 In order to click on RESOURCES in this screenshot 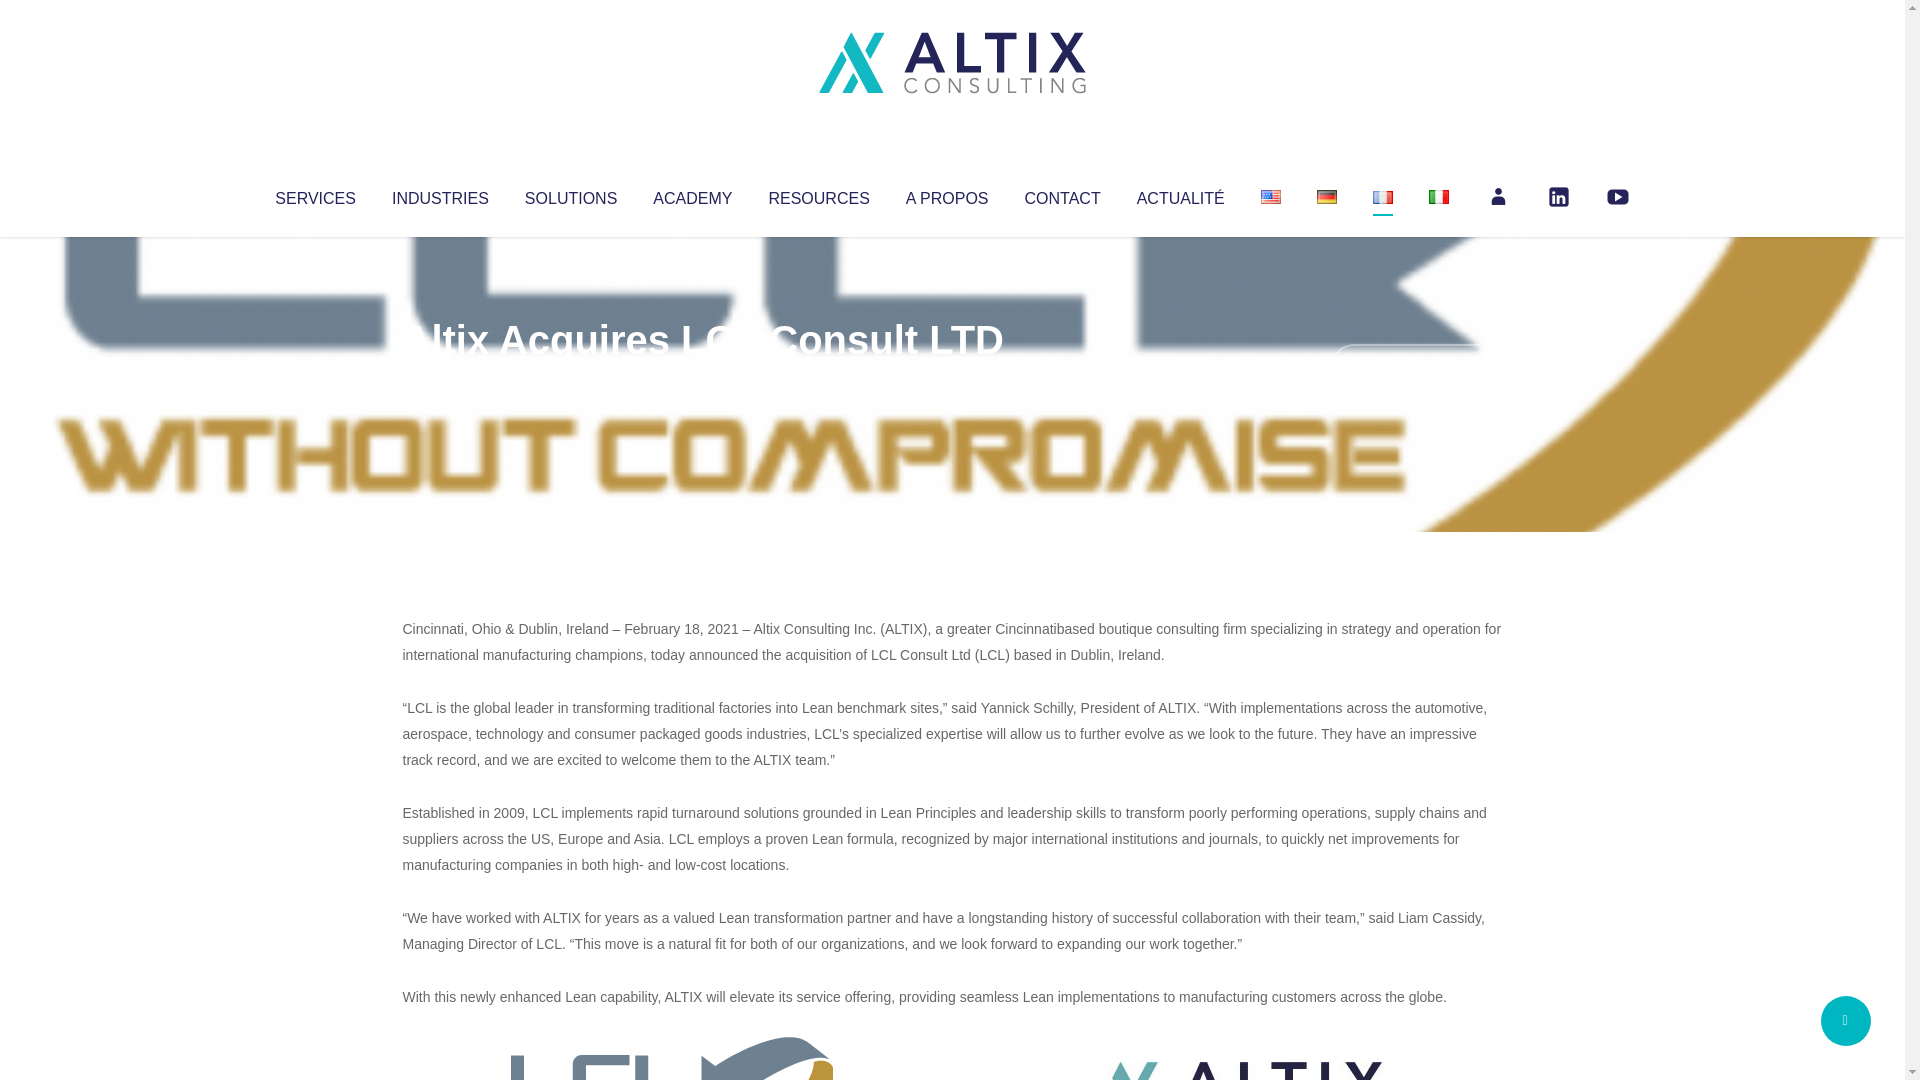, I will do `click(818, 194)`.